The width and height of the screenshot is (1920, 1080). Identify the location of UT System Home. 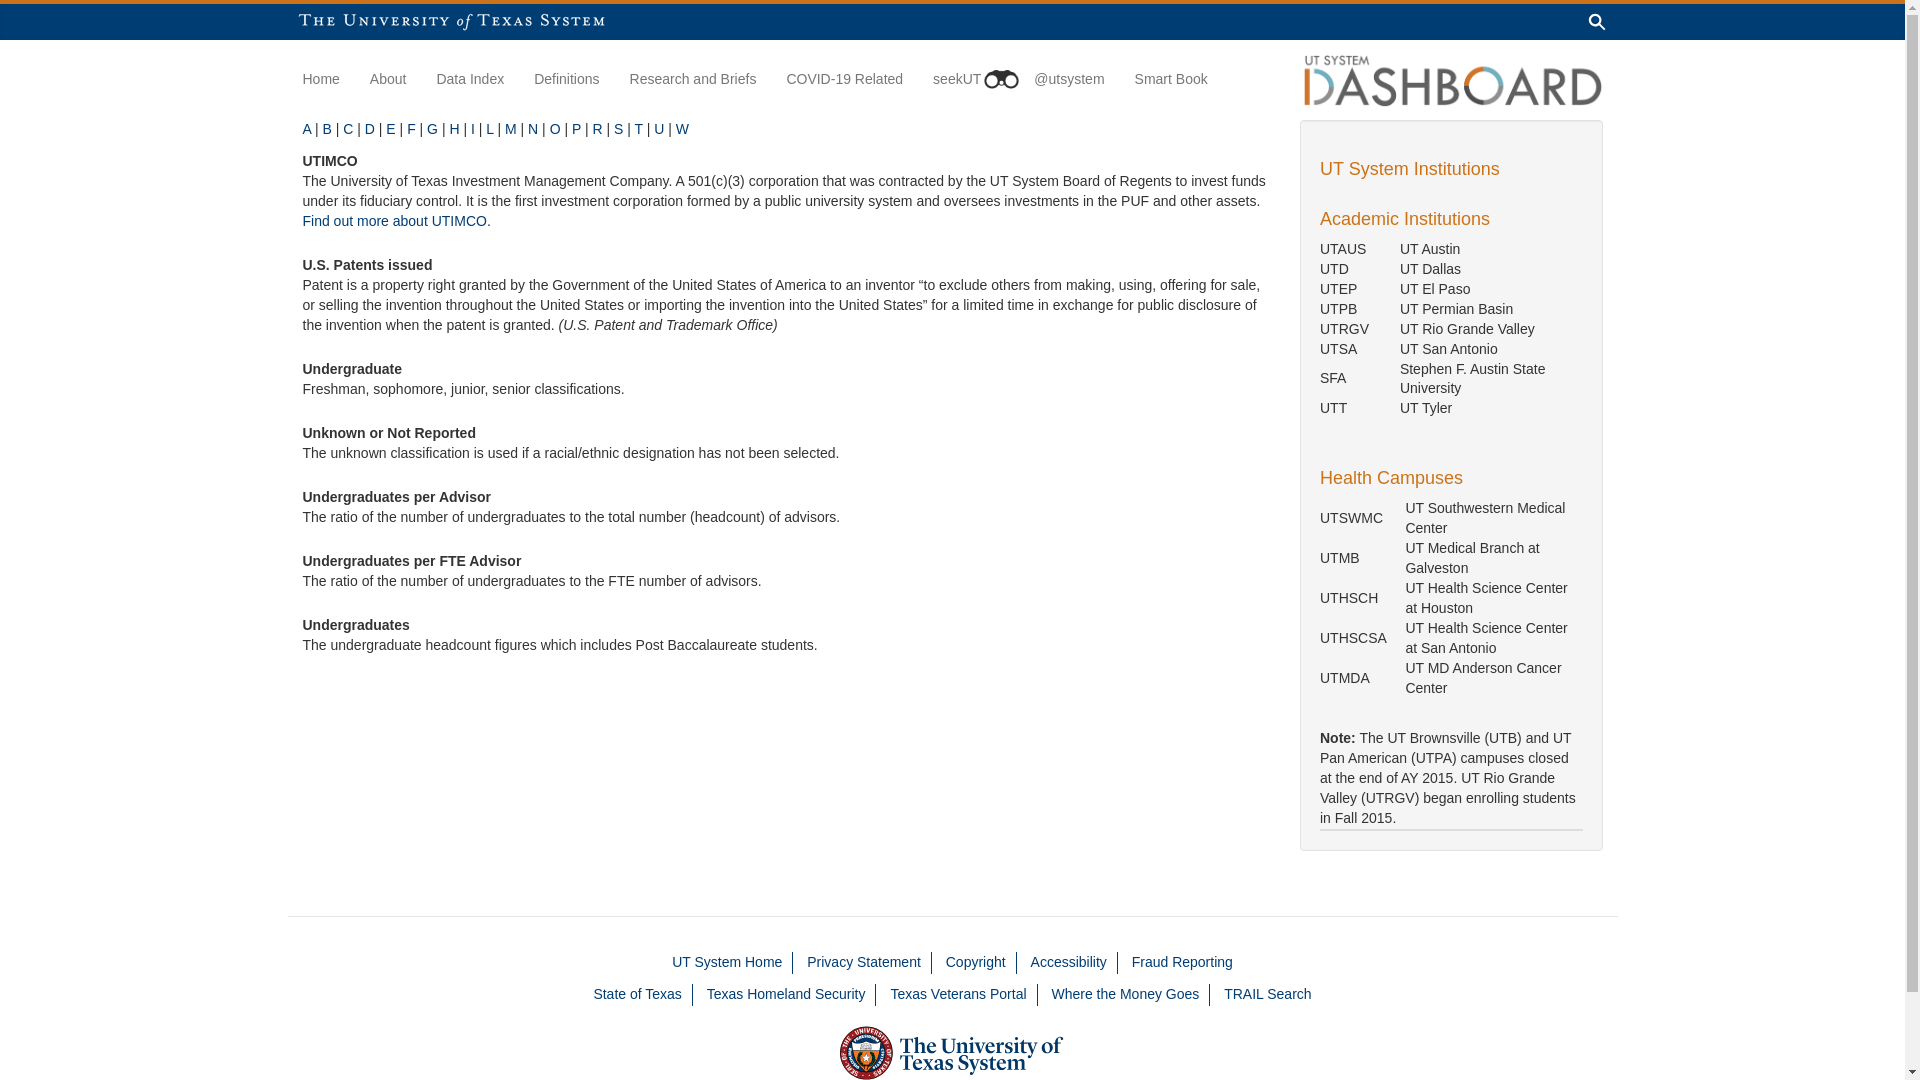
(726, 962).